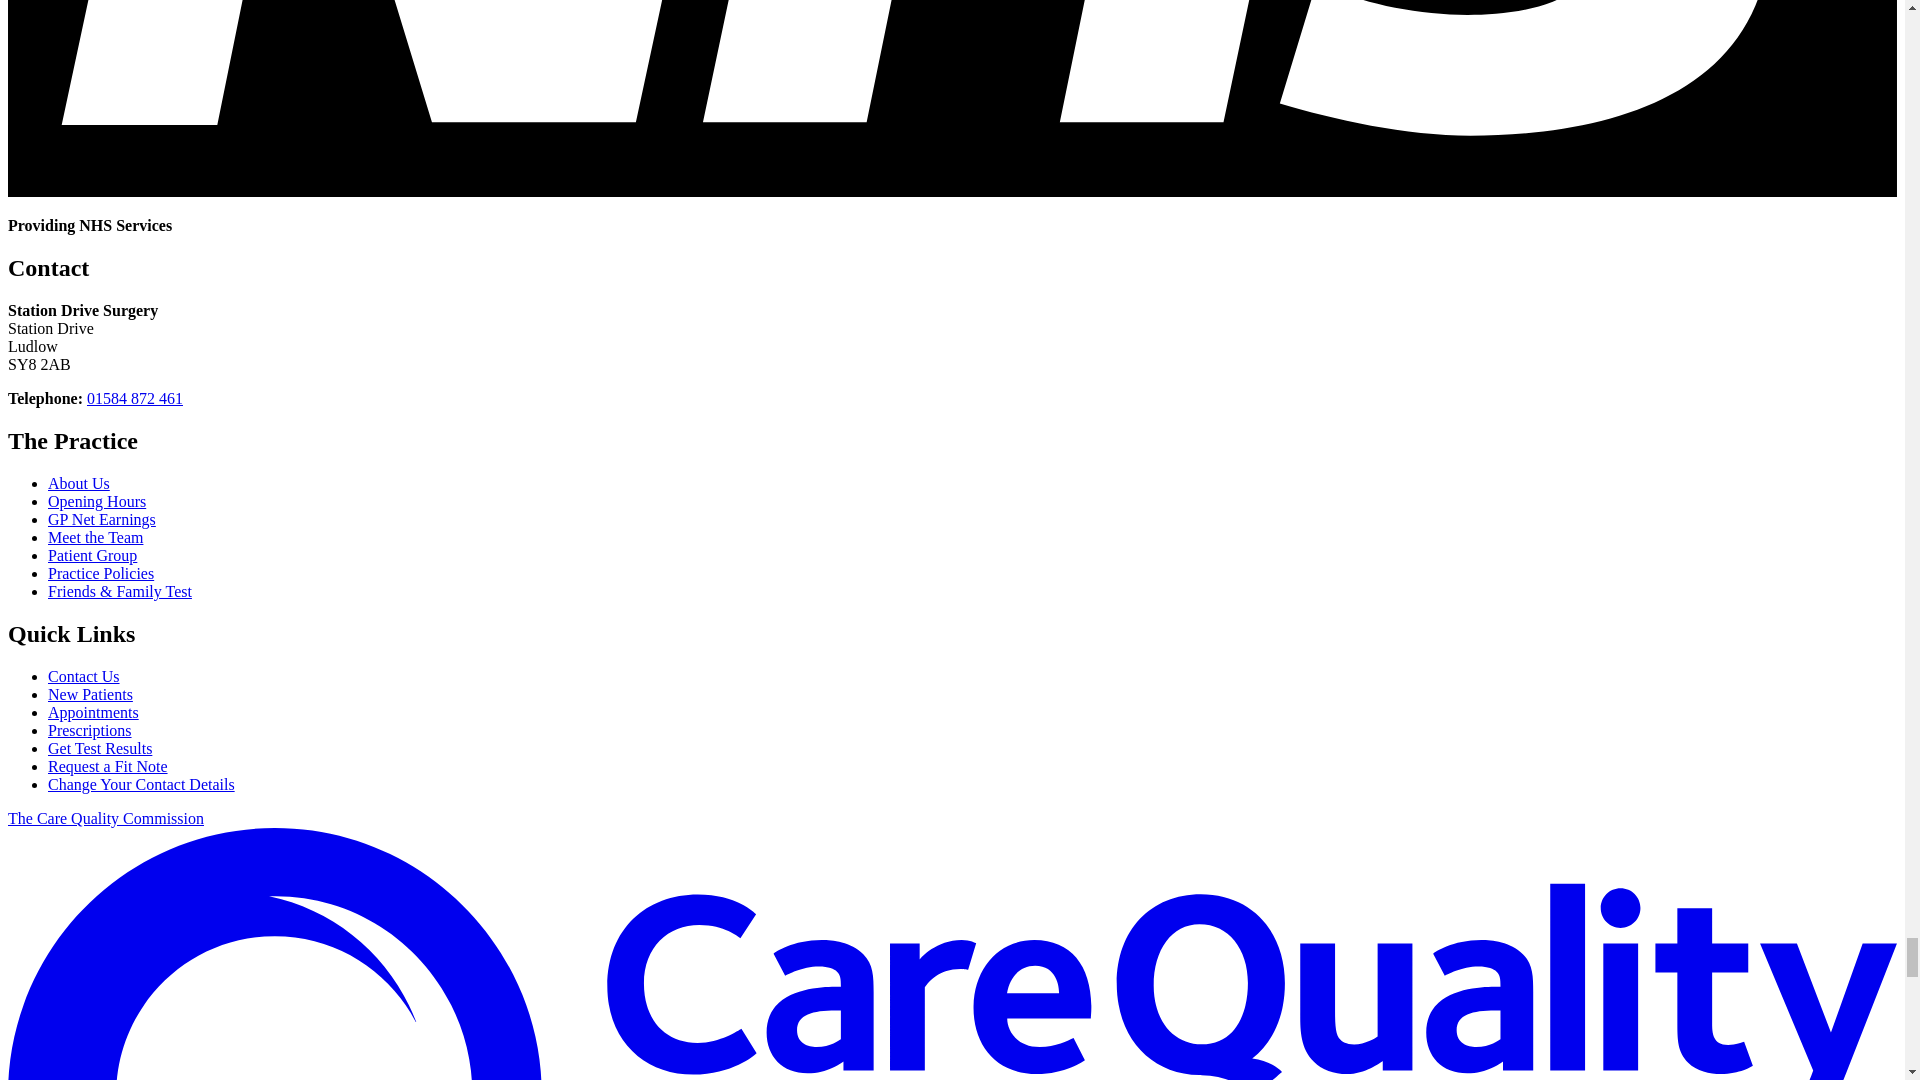 The image size is (1920, 1080). Describe the element at coordinates (90, 730) in the screenshot. I see `Prescriptions` at that location.